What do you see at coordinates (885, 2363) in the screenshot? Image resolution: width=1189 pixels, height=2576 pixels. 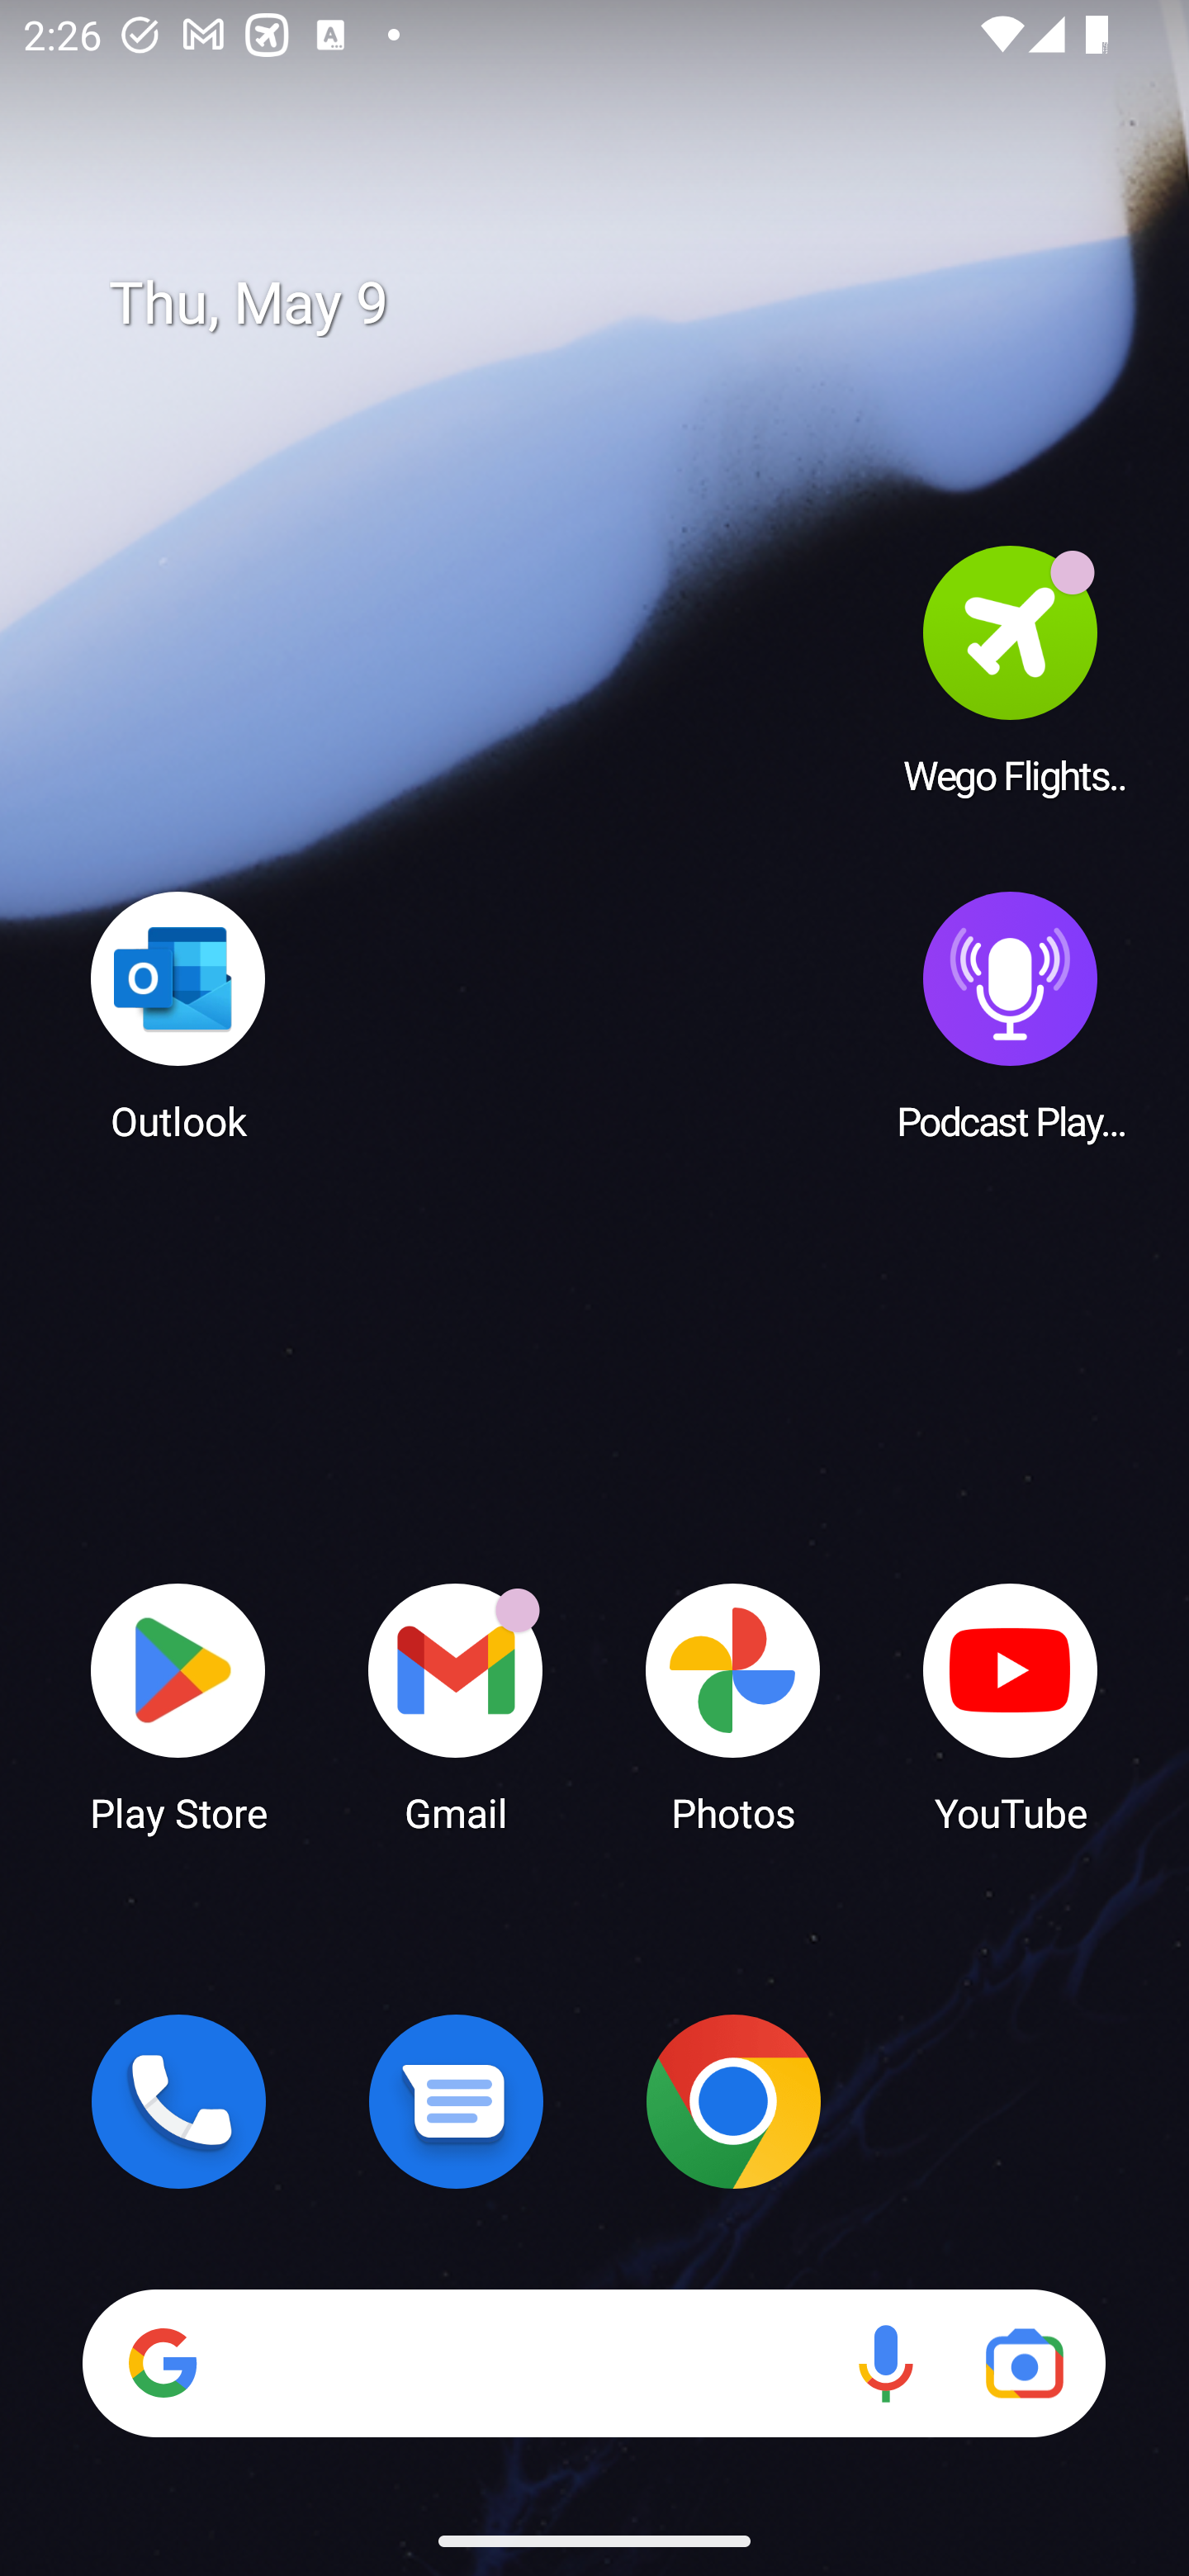 I see `Voice search` at bounding box center [885, 2363].